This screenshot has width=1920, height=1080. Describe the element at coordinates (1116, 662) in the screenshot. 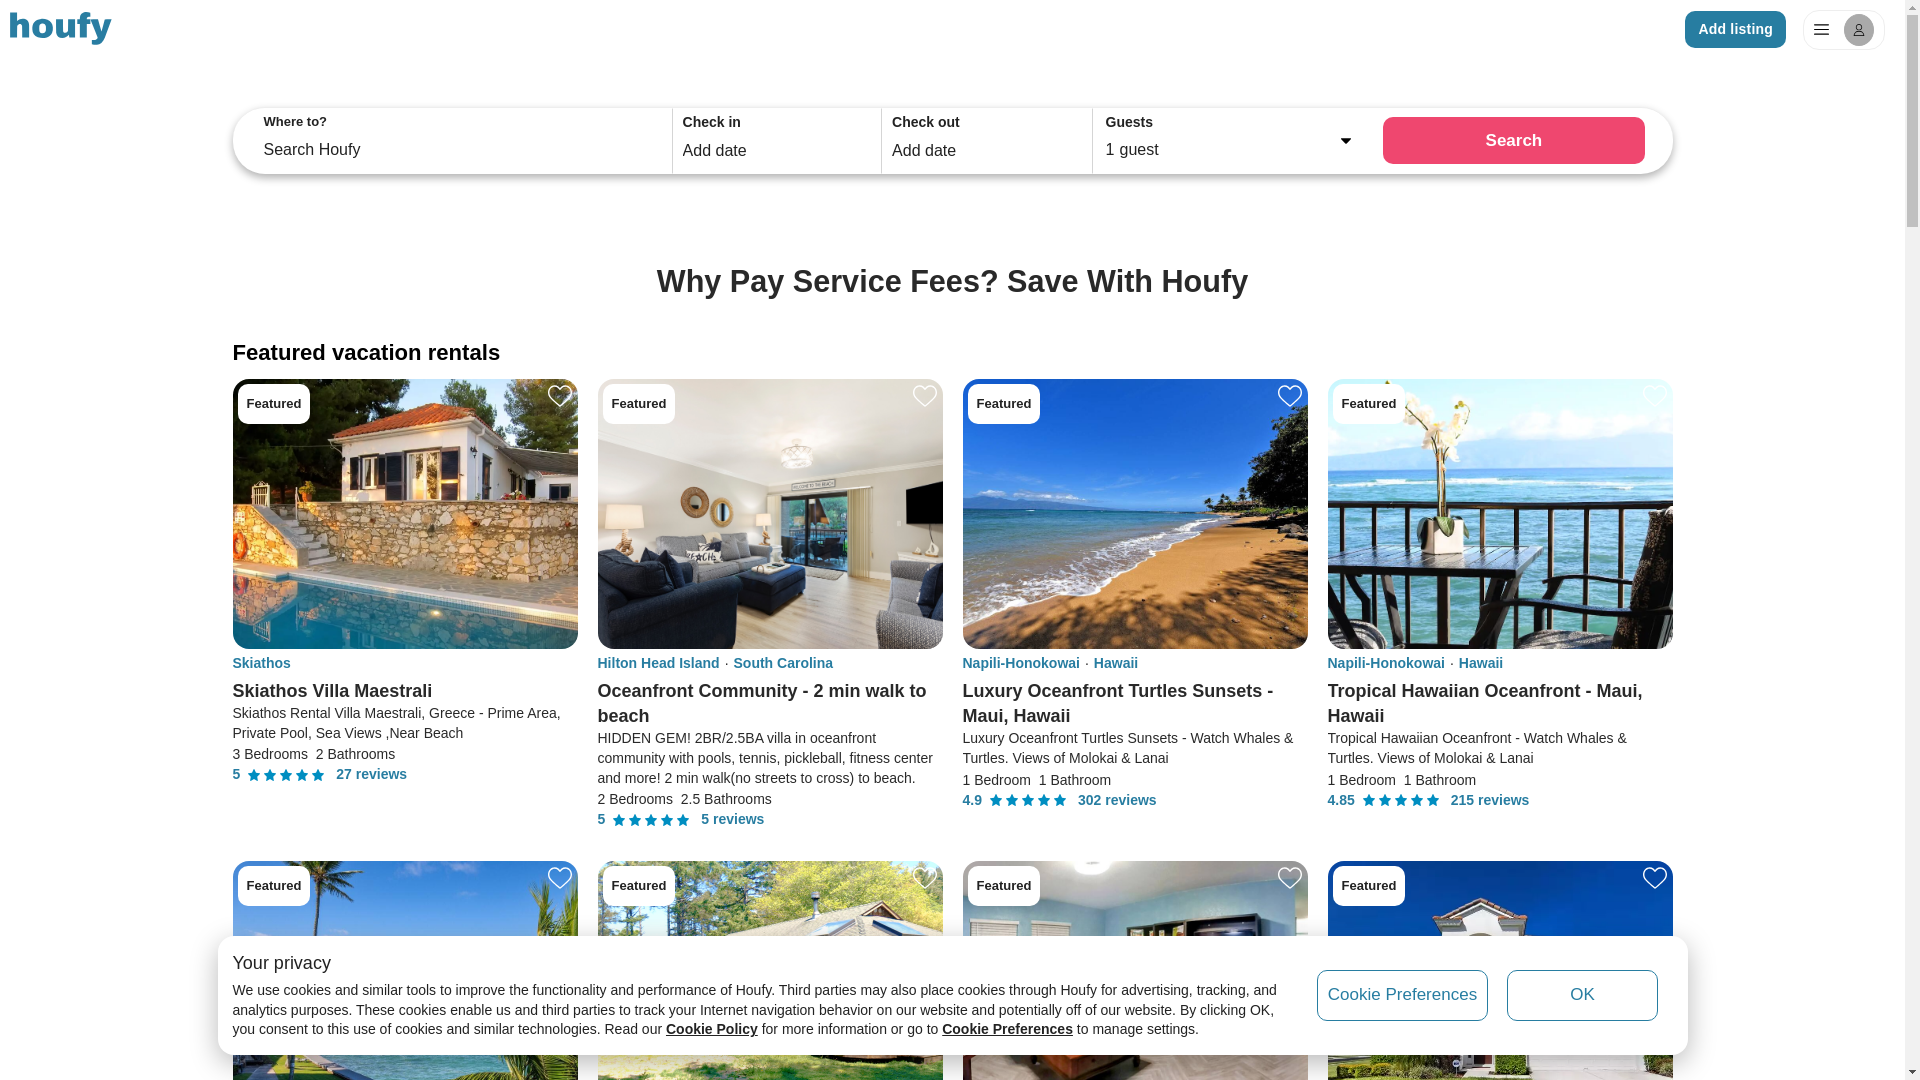

I see `Hawaii` at that location.